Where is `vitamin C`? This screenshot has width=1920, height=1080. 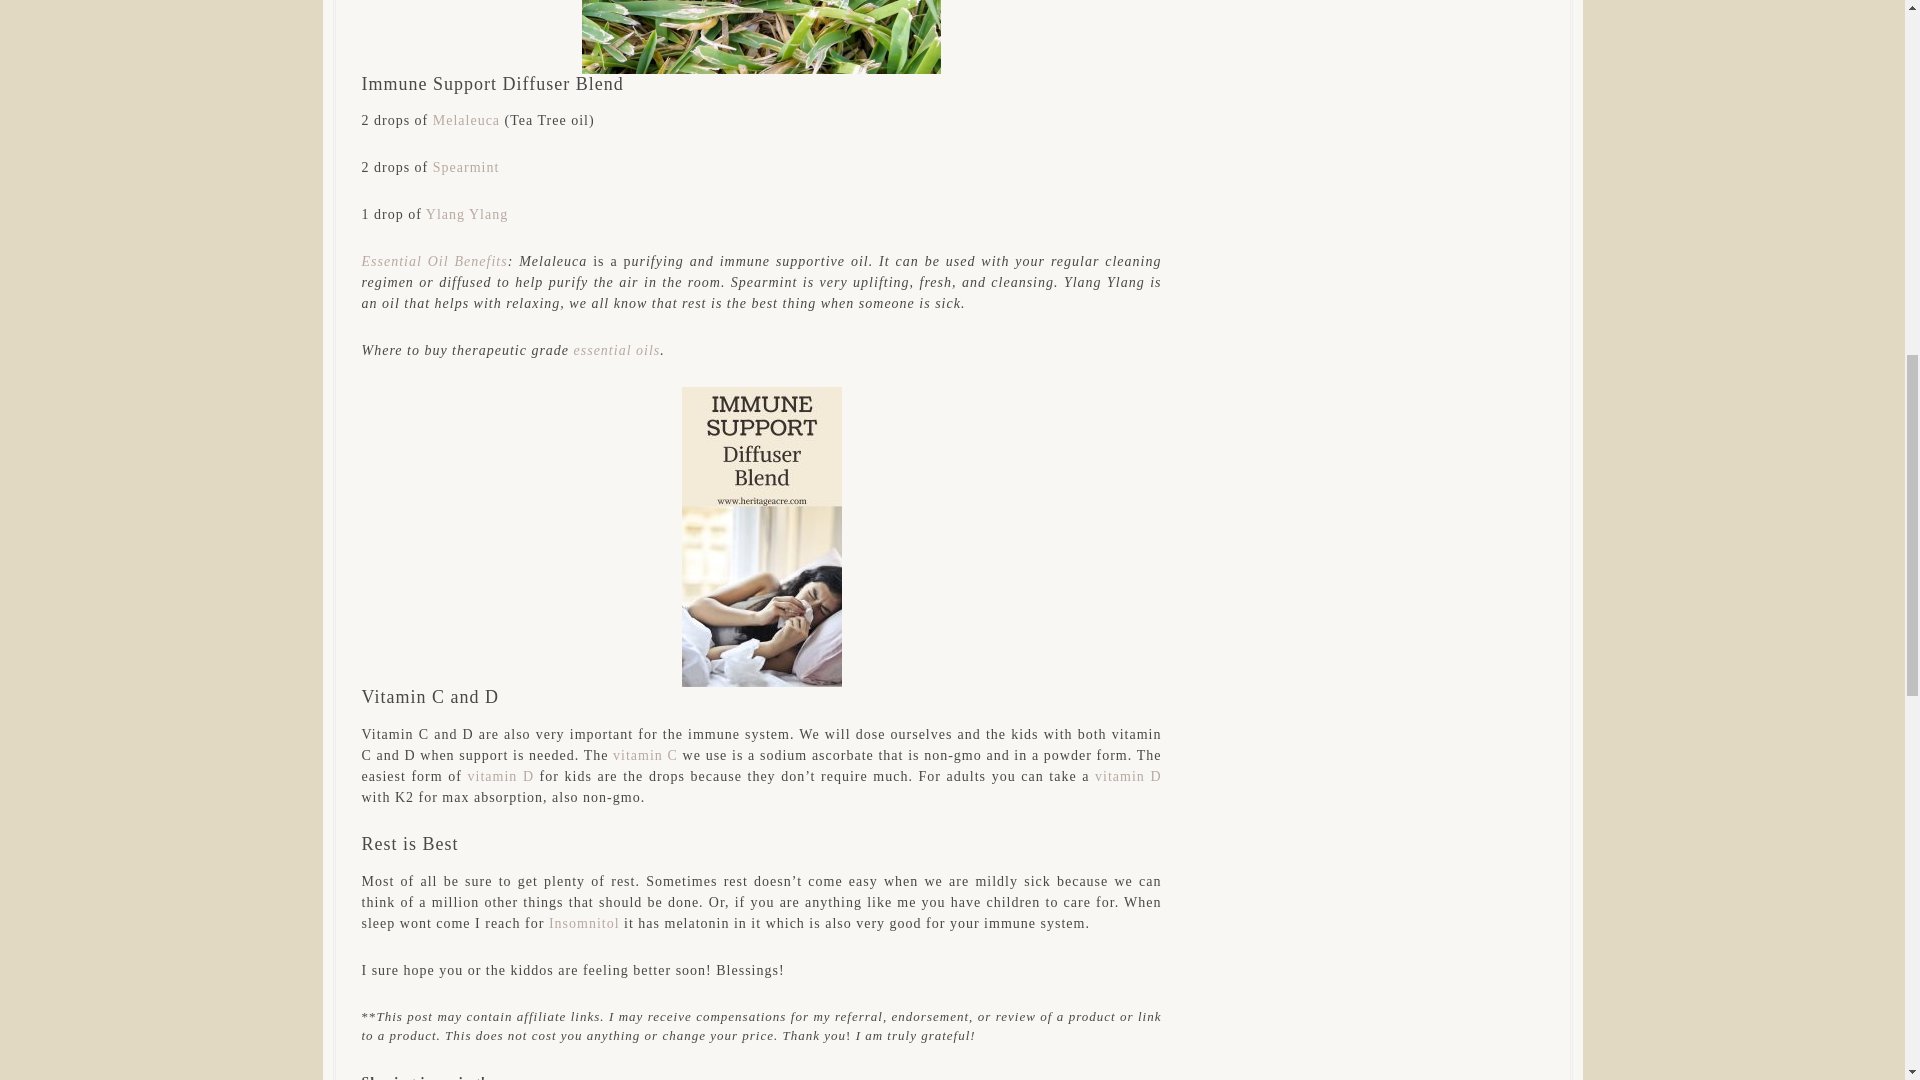
vitamin C is located at coordinates (644, 755).